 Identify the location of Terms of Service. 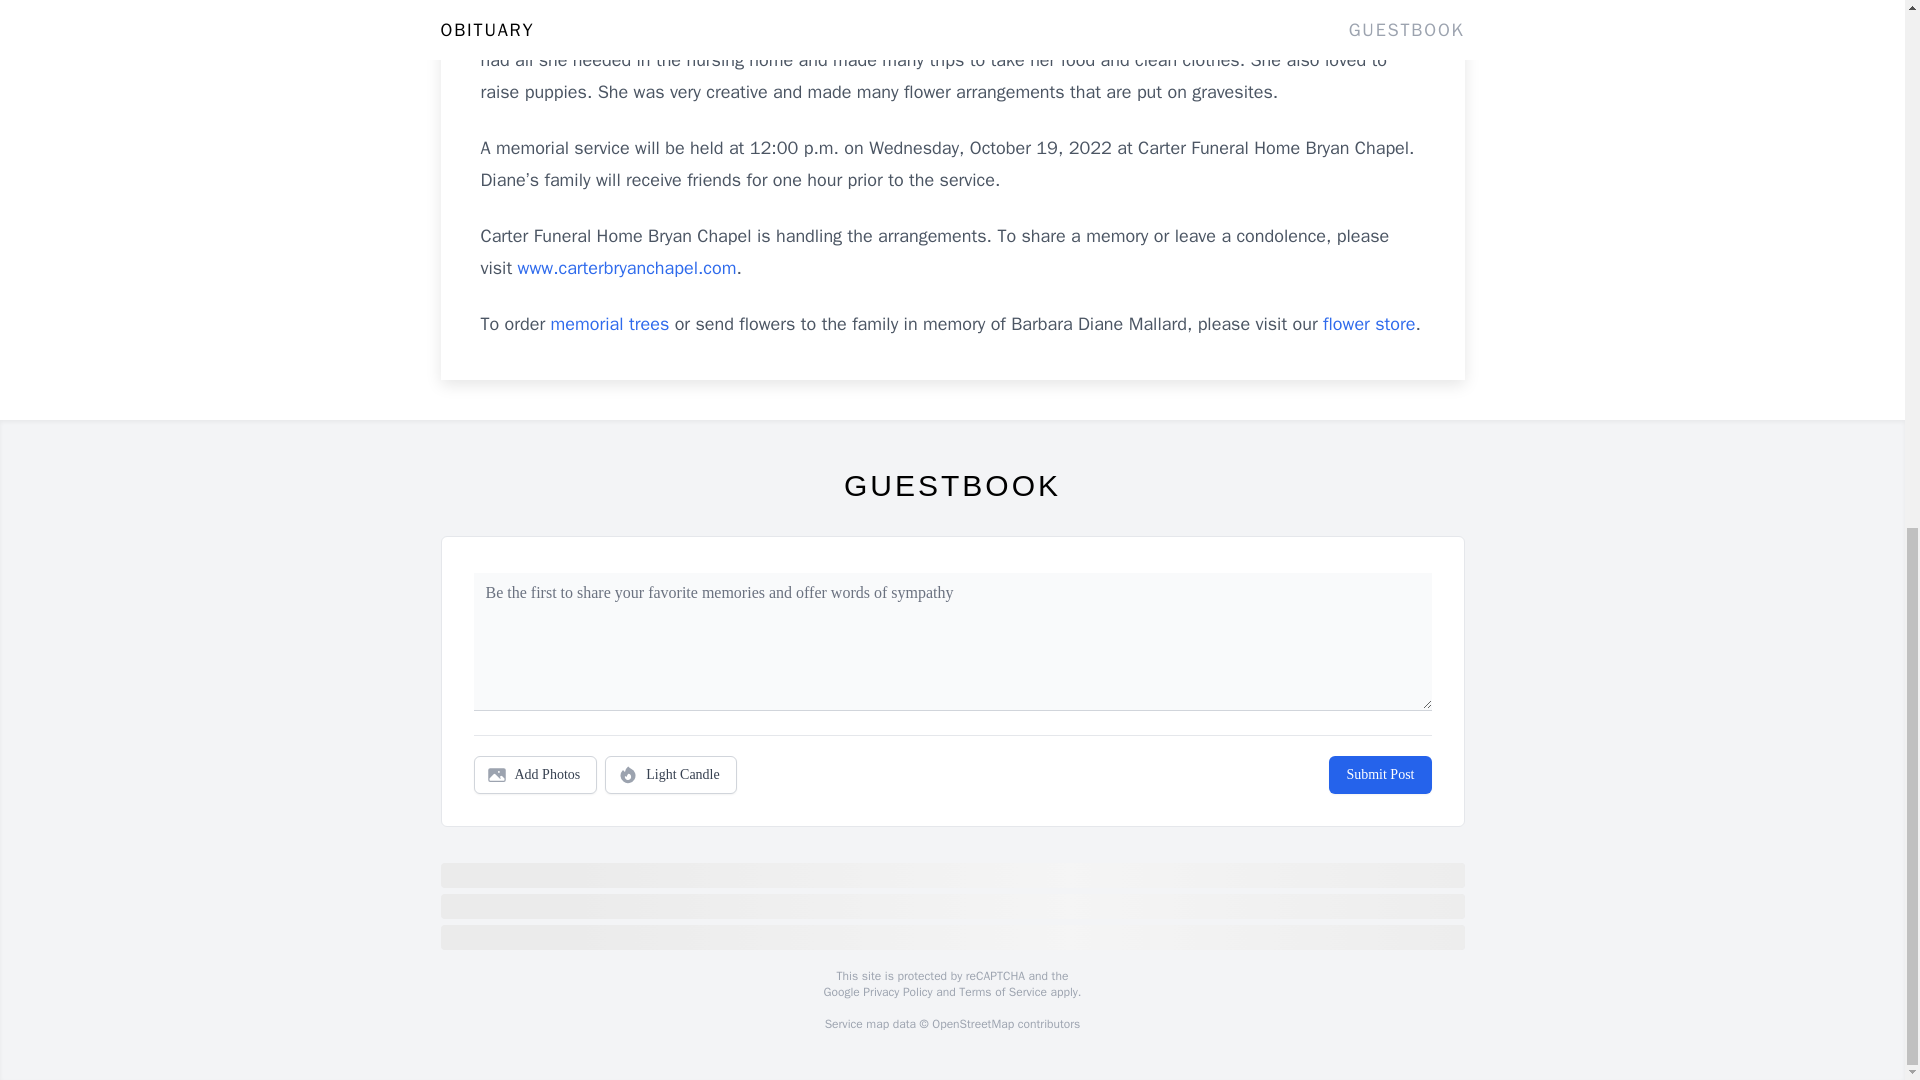
(1002, 992).